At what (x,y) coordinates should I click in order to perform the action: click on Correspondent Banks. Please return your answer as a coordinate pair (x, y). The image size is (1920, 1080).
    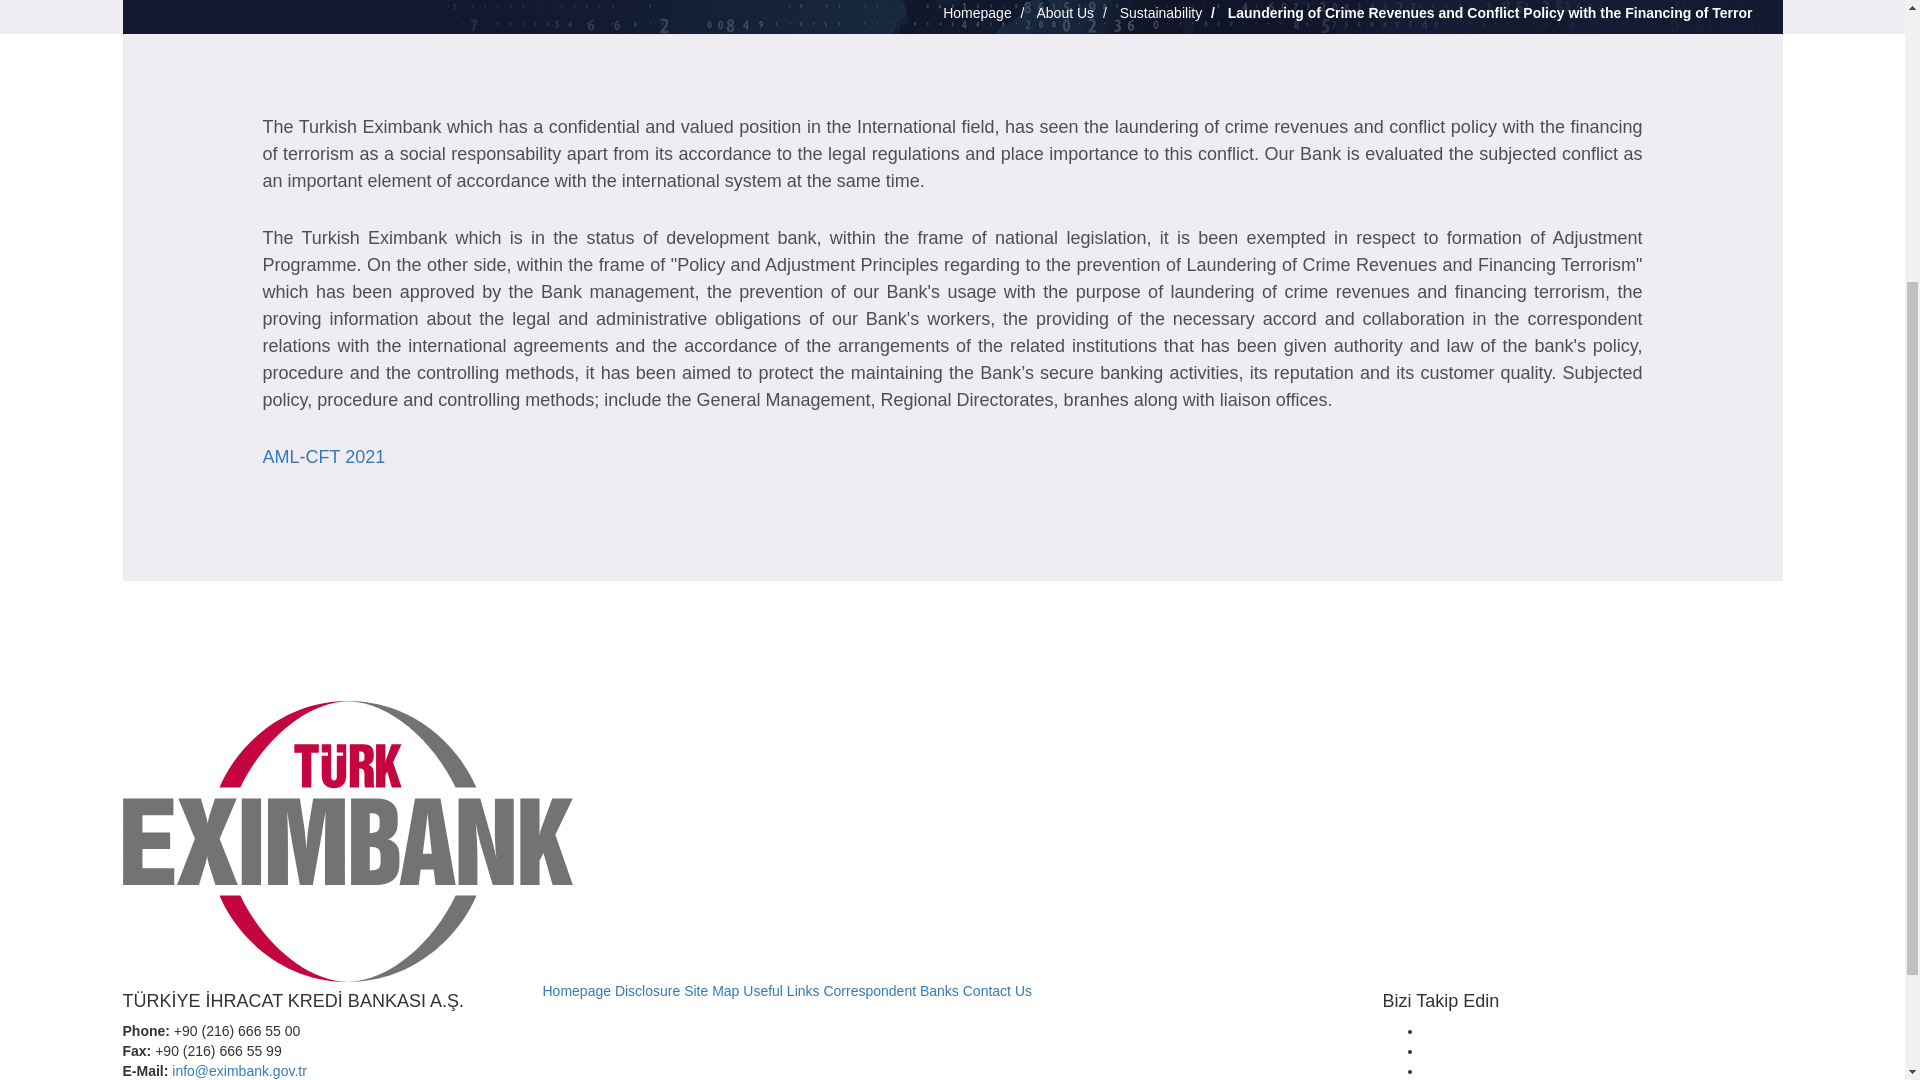
    Looking at the image, I should click on (890, 990).